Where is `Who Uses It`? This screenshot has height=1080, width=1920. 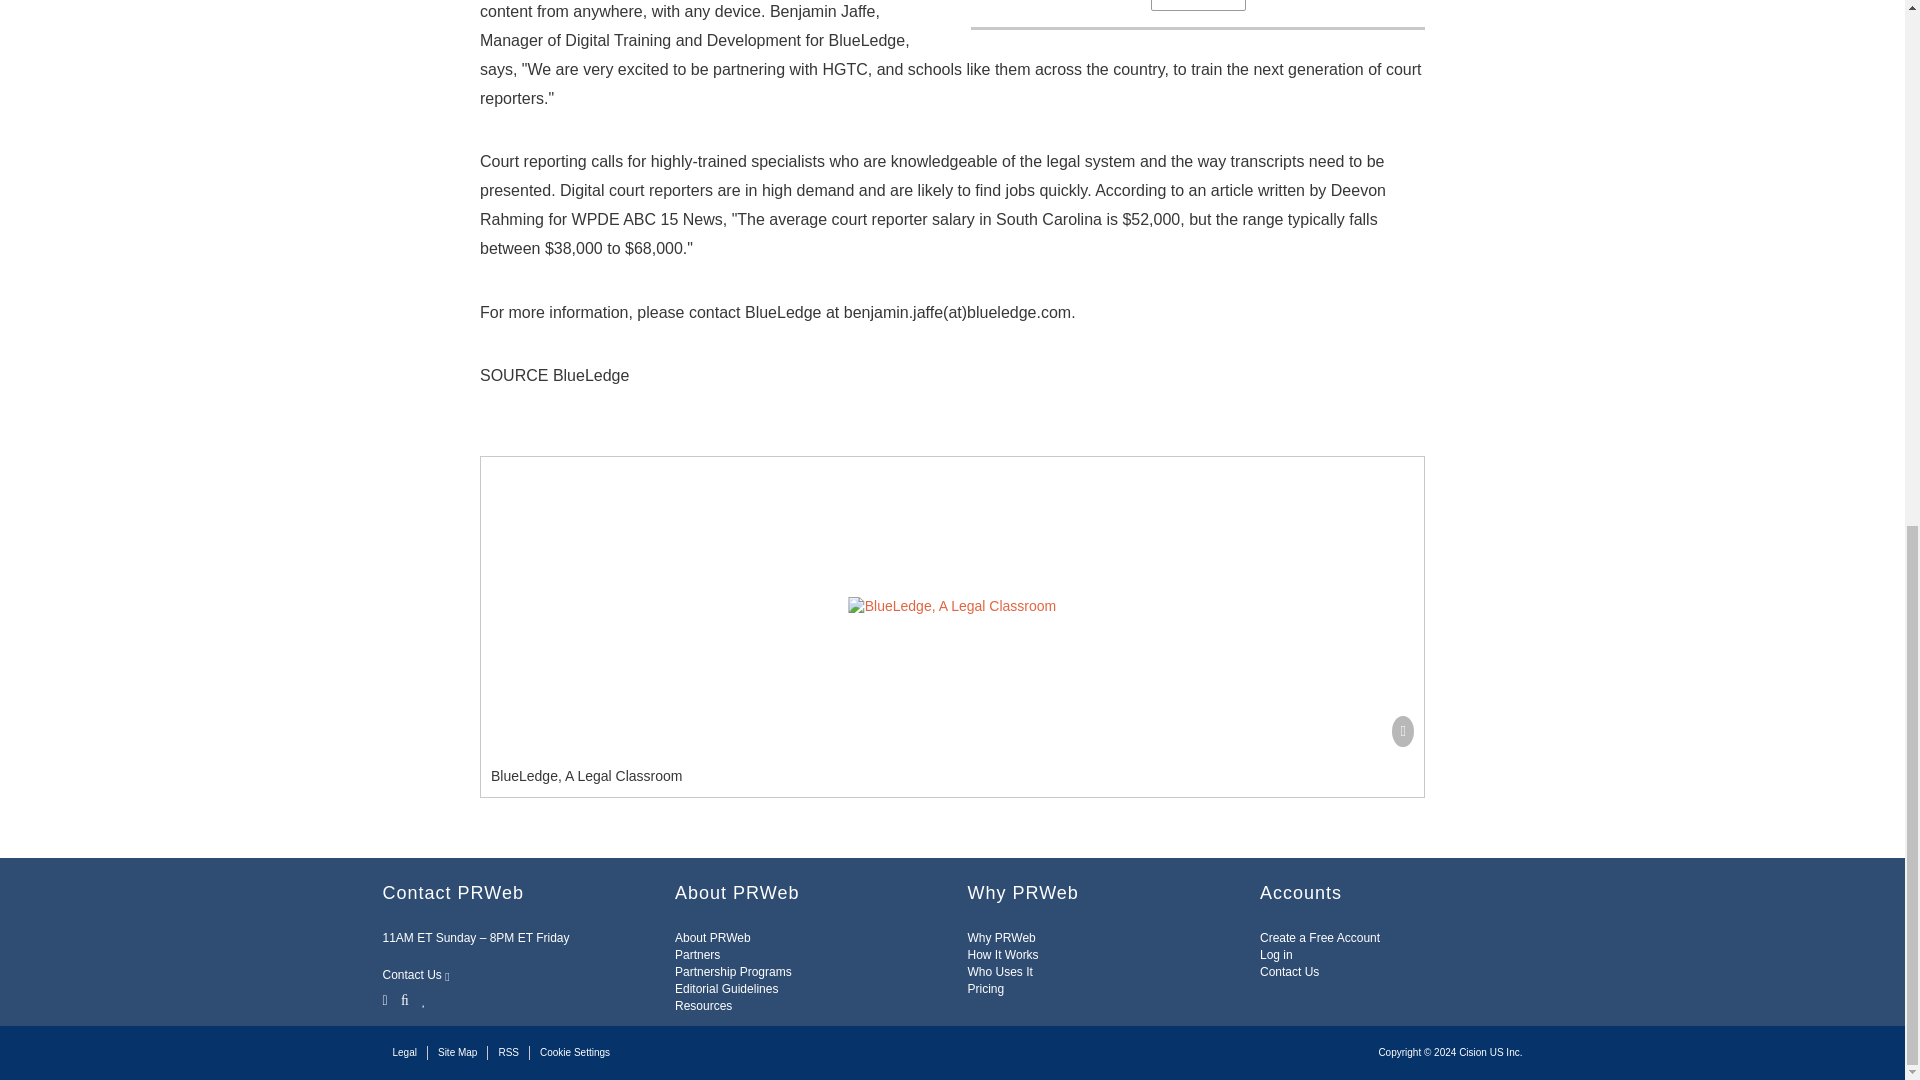 Who Uses It is located at coordinates (1000, 972).